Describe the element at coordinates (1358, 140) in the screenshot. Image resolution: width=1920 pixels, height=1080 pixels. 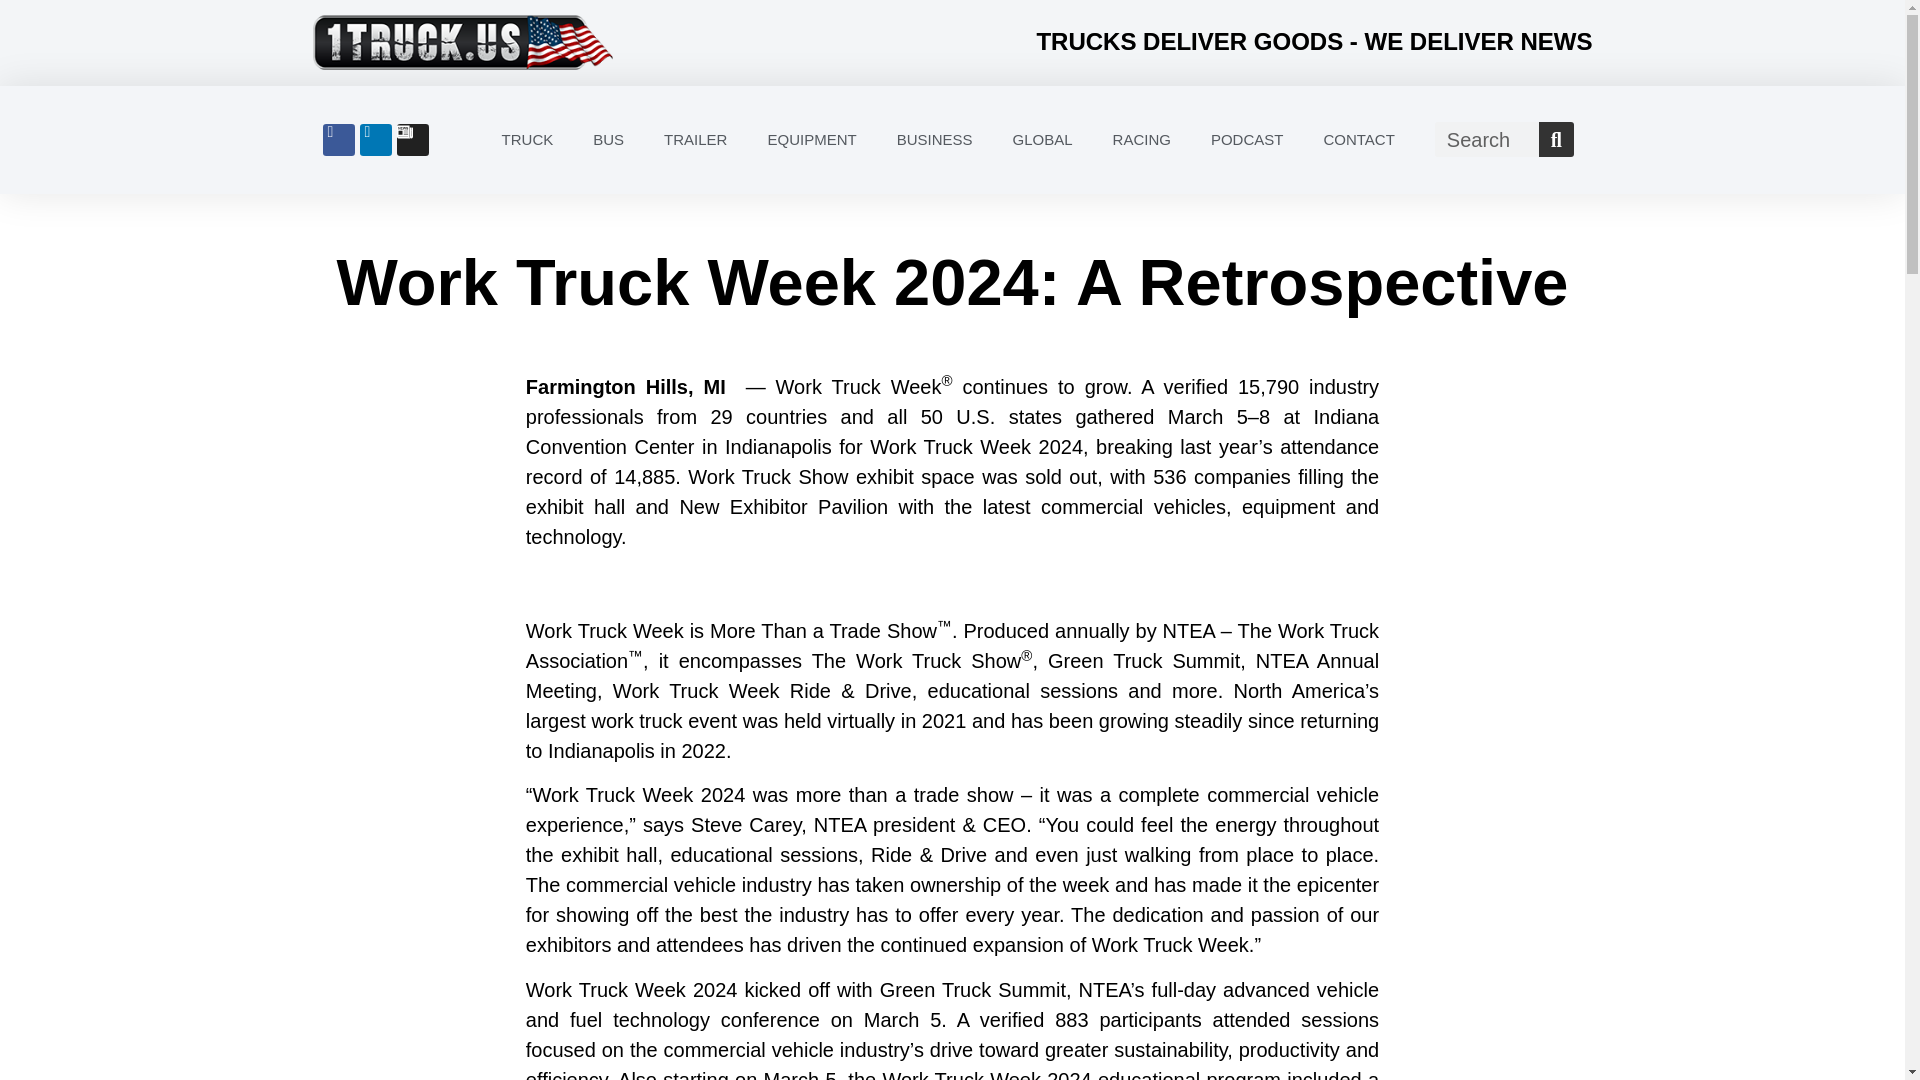
I see `CONTACT` at that location.